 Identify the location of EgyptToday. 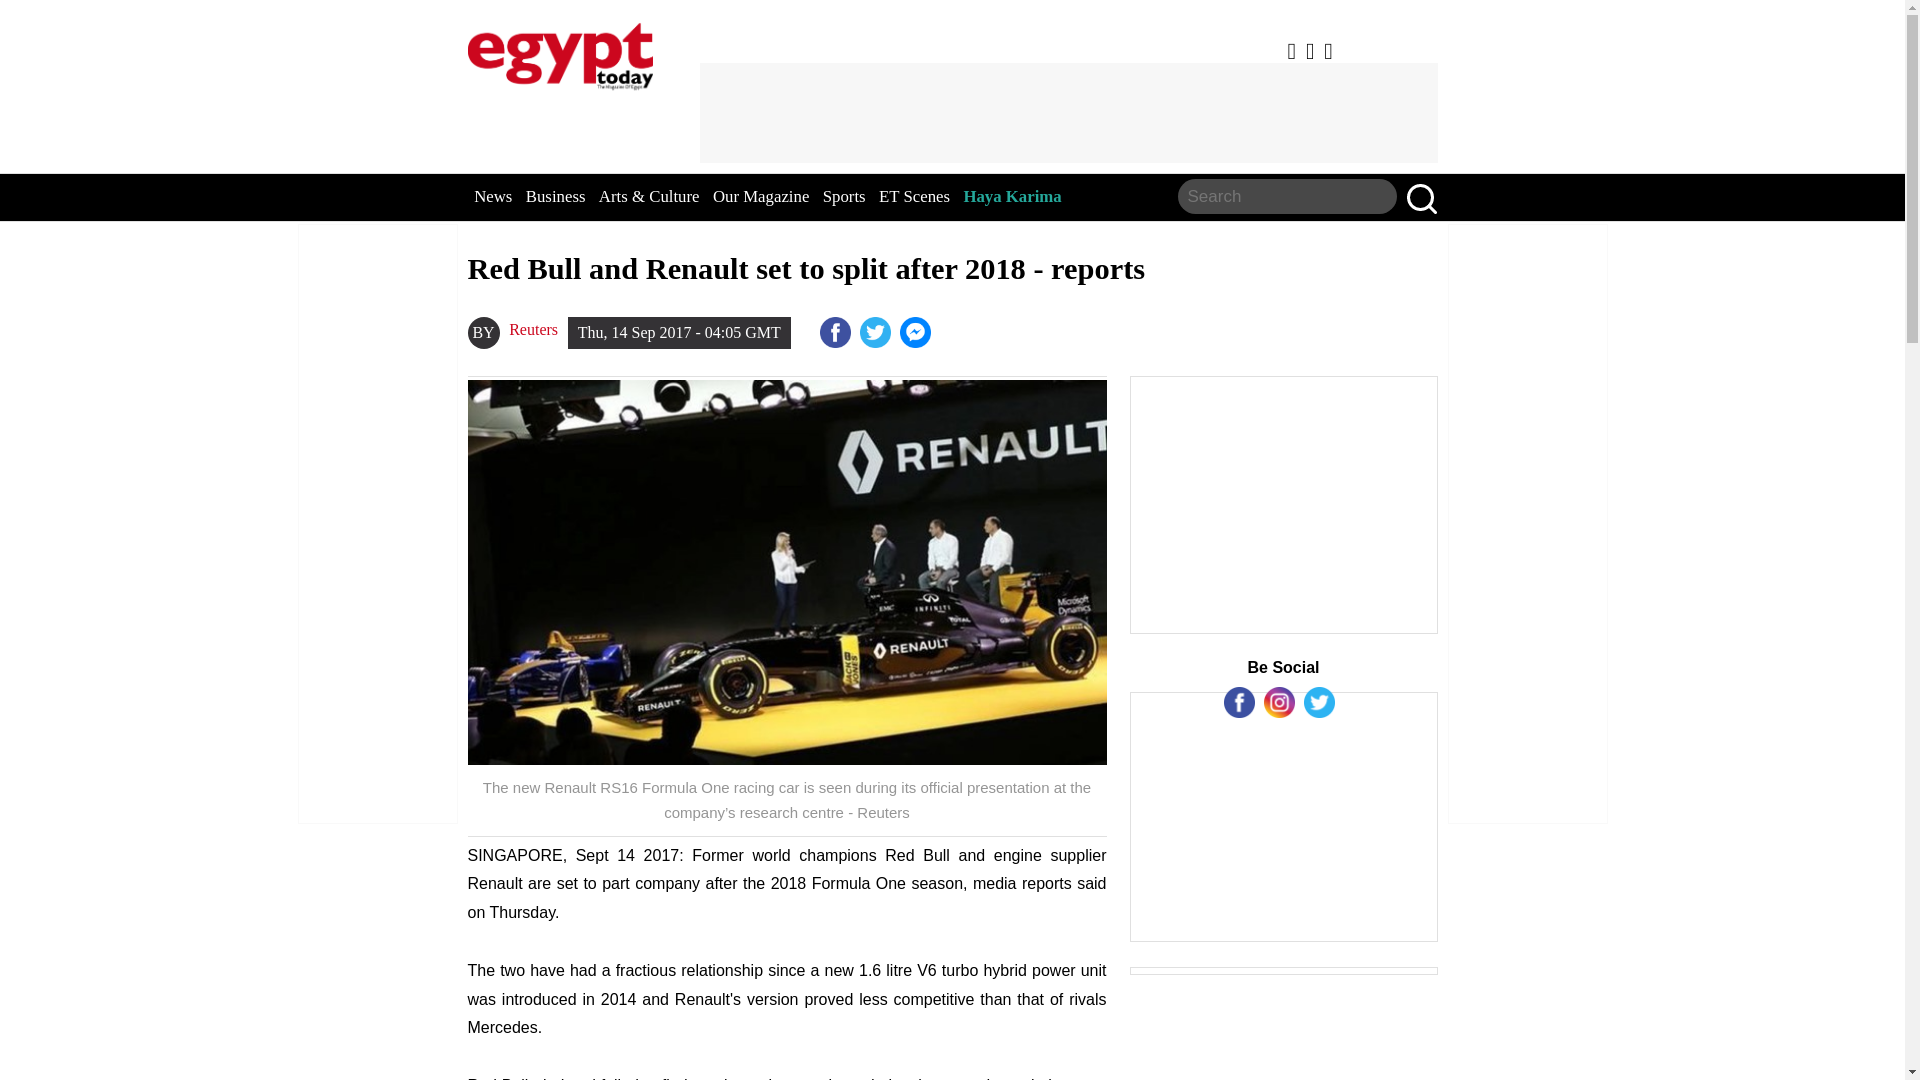
(560, 52).